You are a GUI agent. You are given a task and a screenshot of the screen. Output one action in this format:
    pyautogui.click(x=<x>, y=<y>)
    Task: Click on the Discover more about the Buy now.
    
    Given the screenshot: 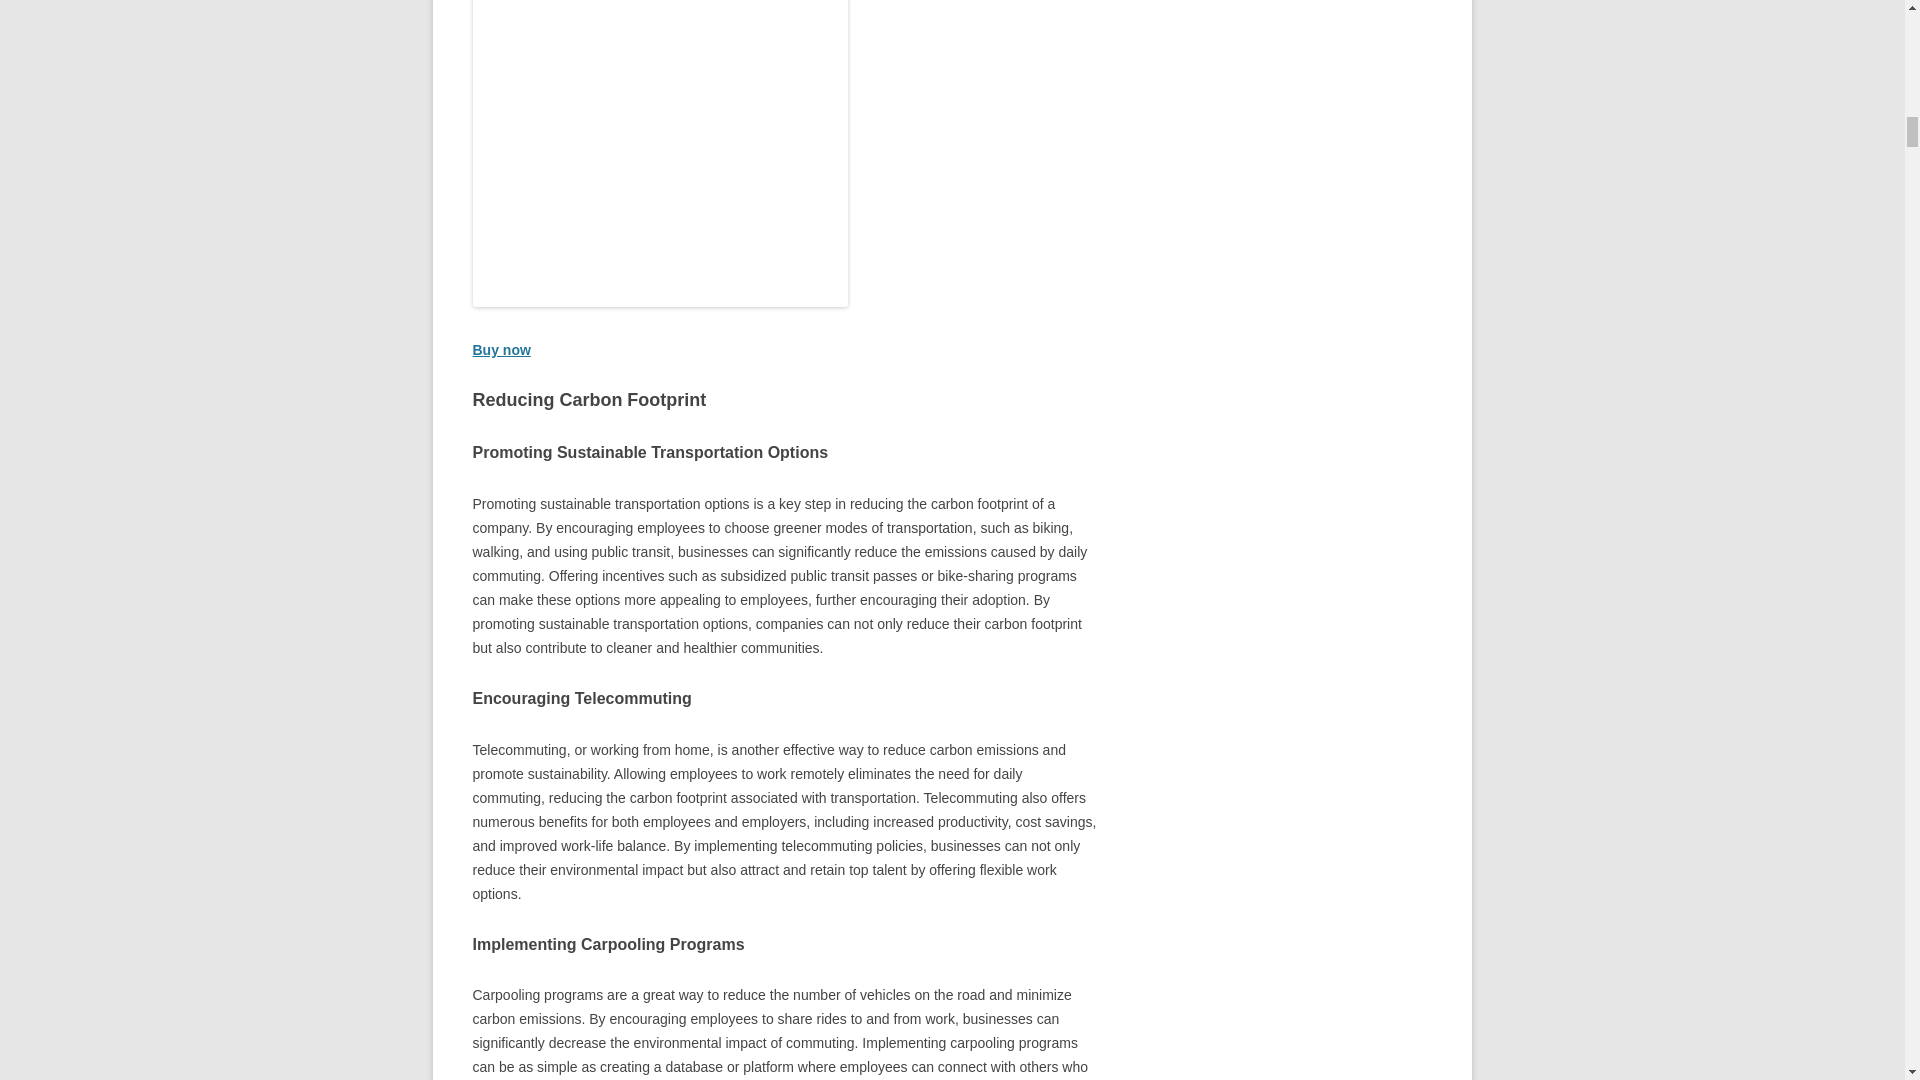 What is the action you would take?
    pyautogui.click(x=500, y=350)
    